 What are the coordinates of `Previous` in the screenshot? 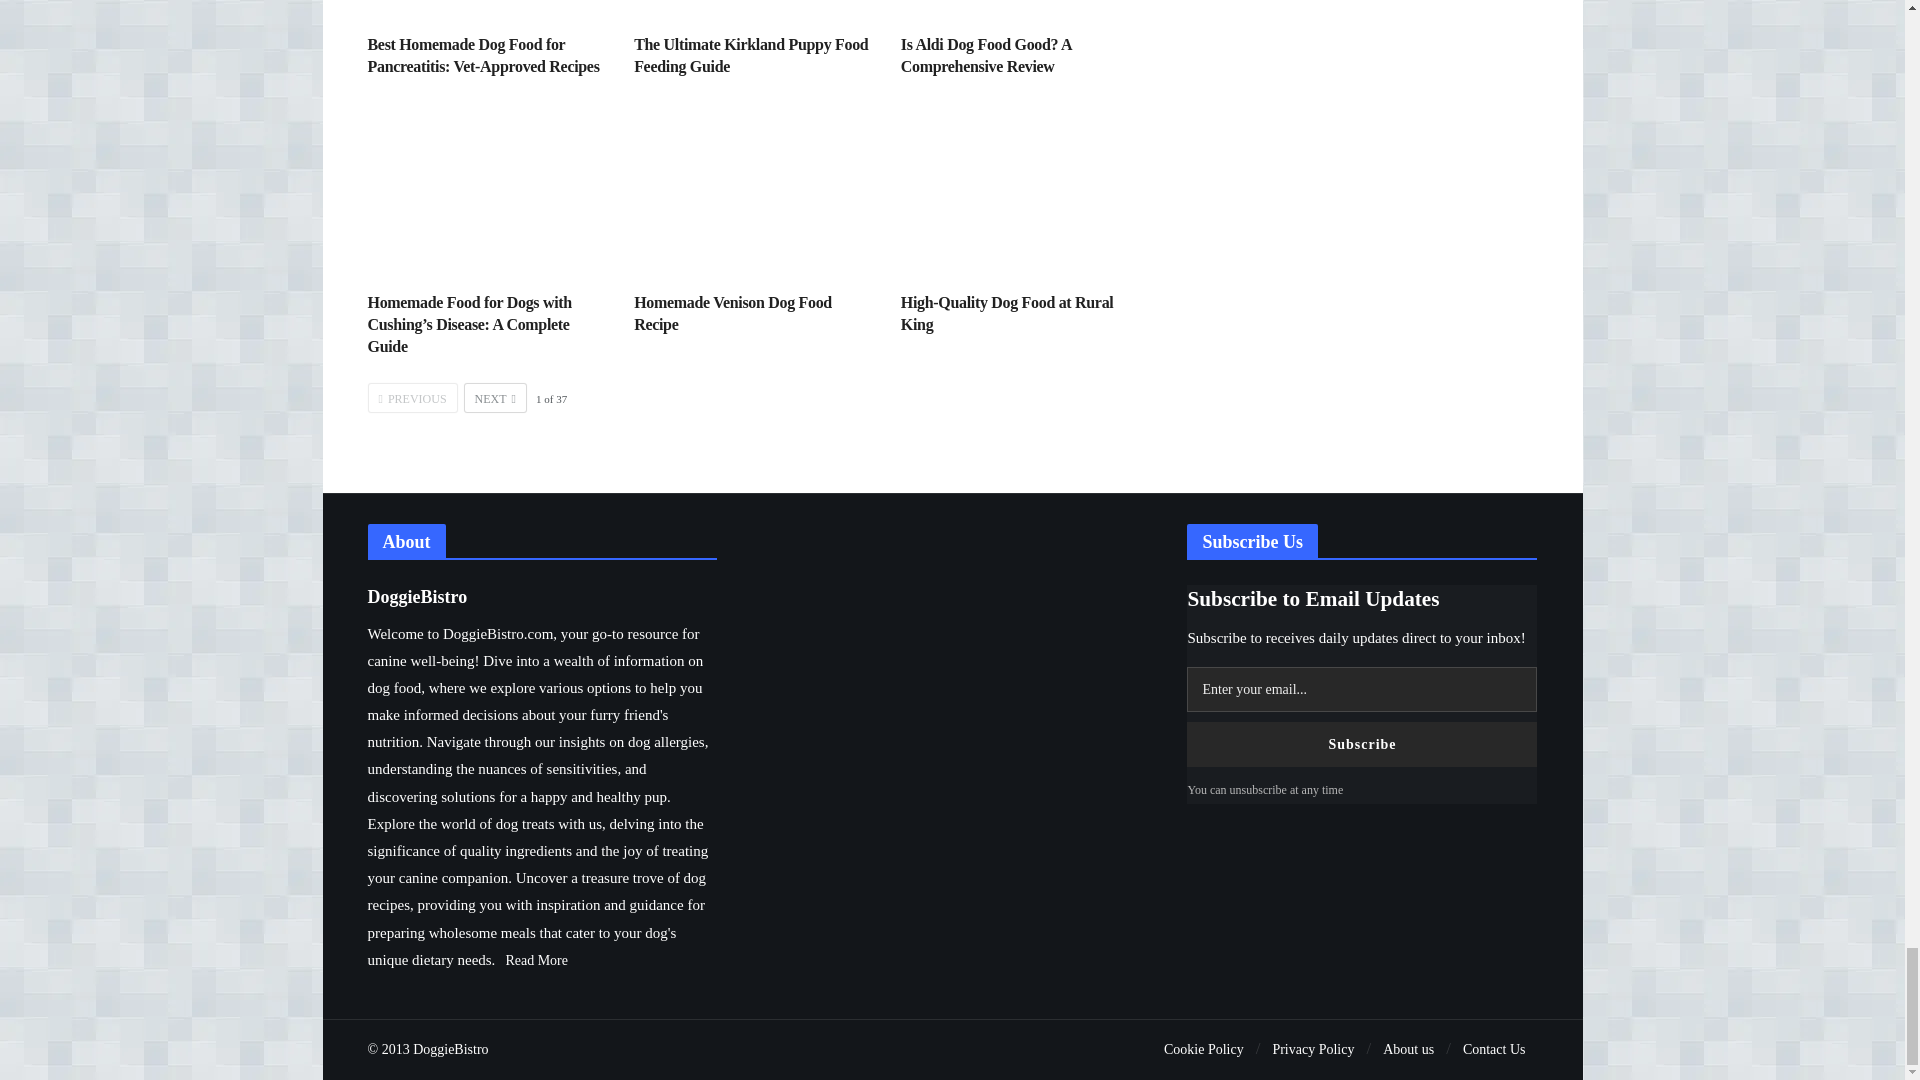 It's located at (413, 398).